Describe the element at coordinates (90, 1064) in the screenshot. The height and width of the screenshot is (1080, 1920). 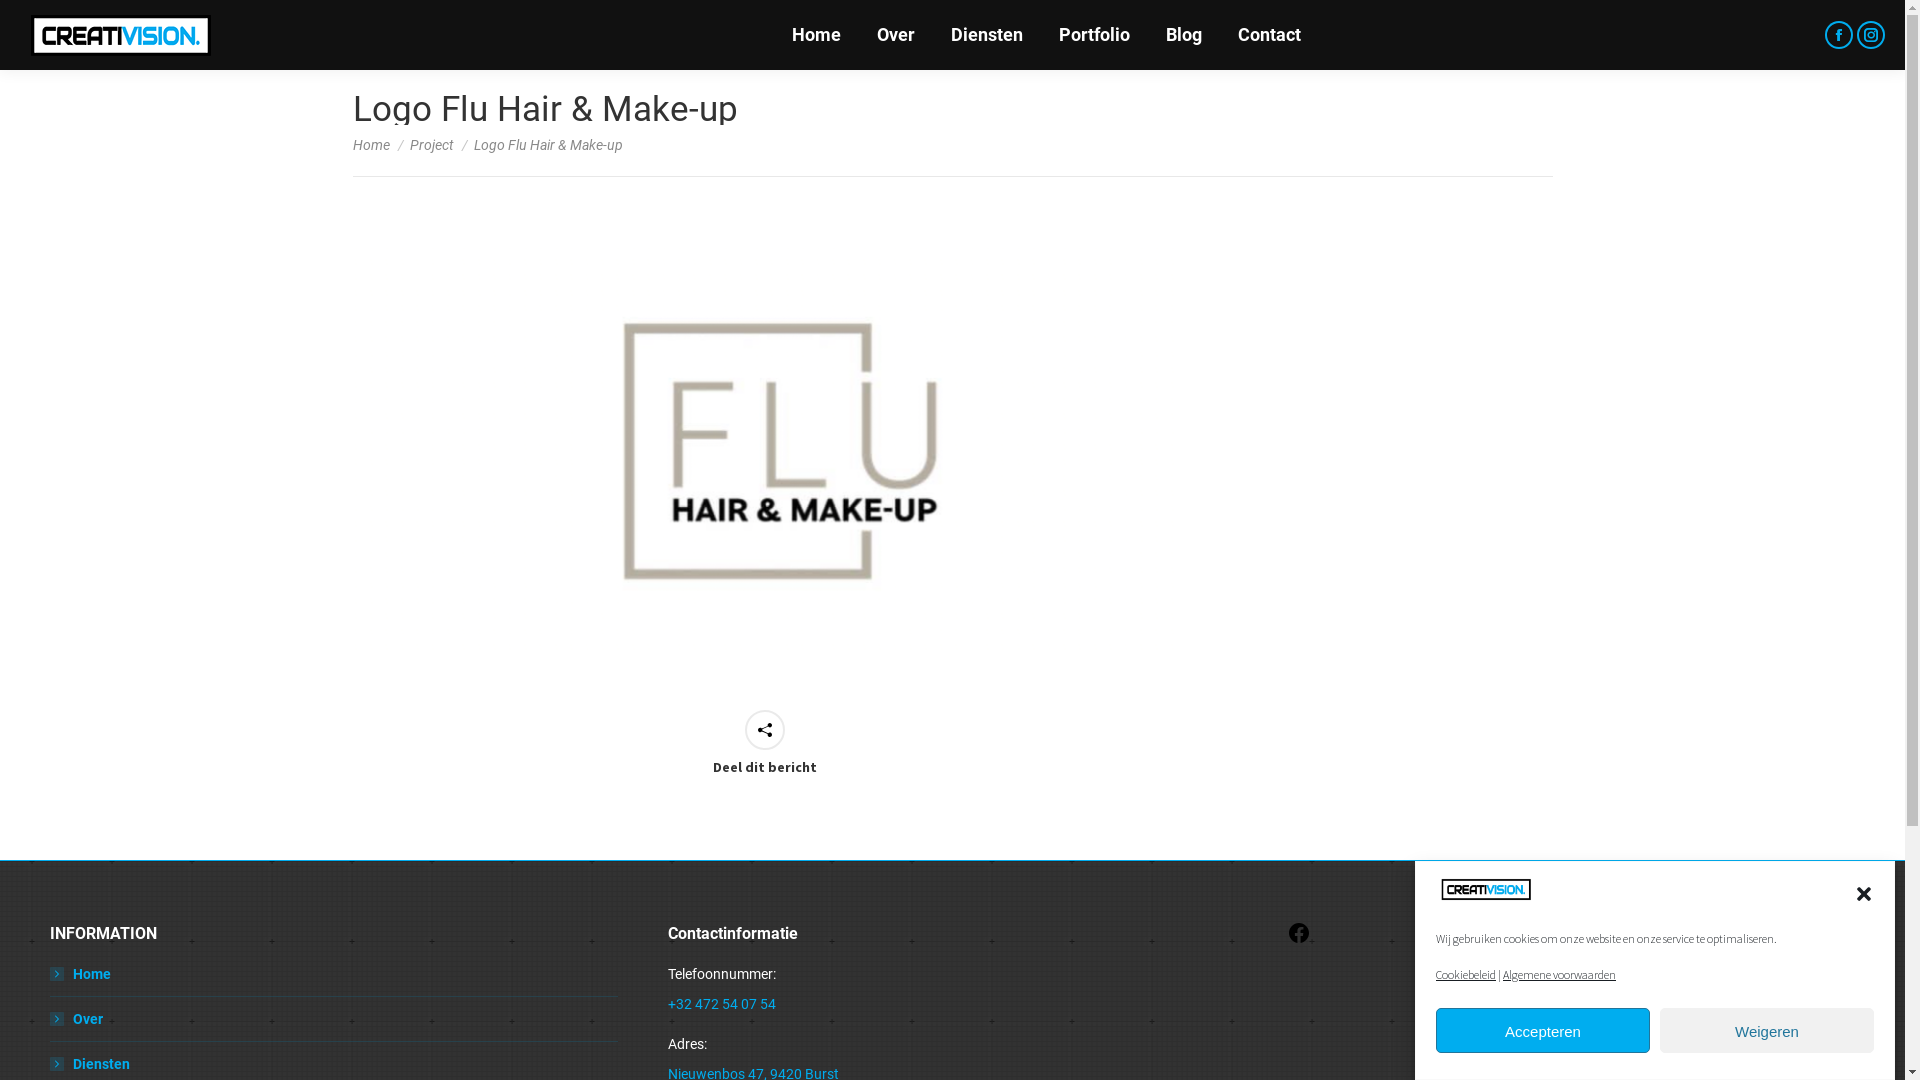
I see `Diensten` at that location.